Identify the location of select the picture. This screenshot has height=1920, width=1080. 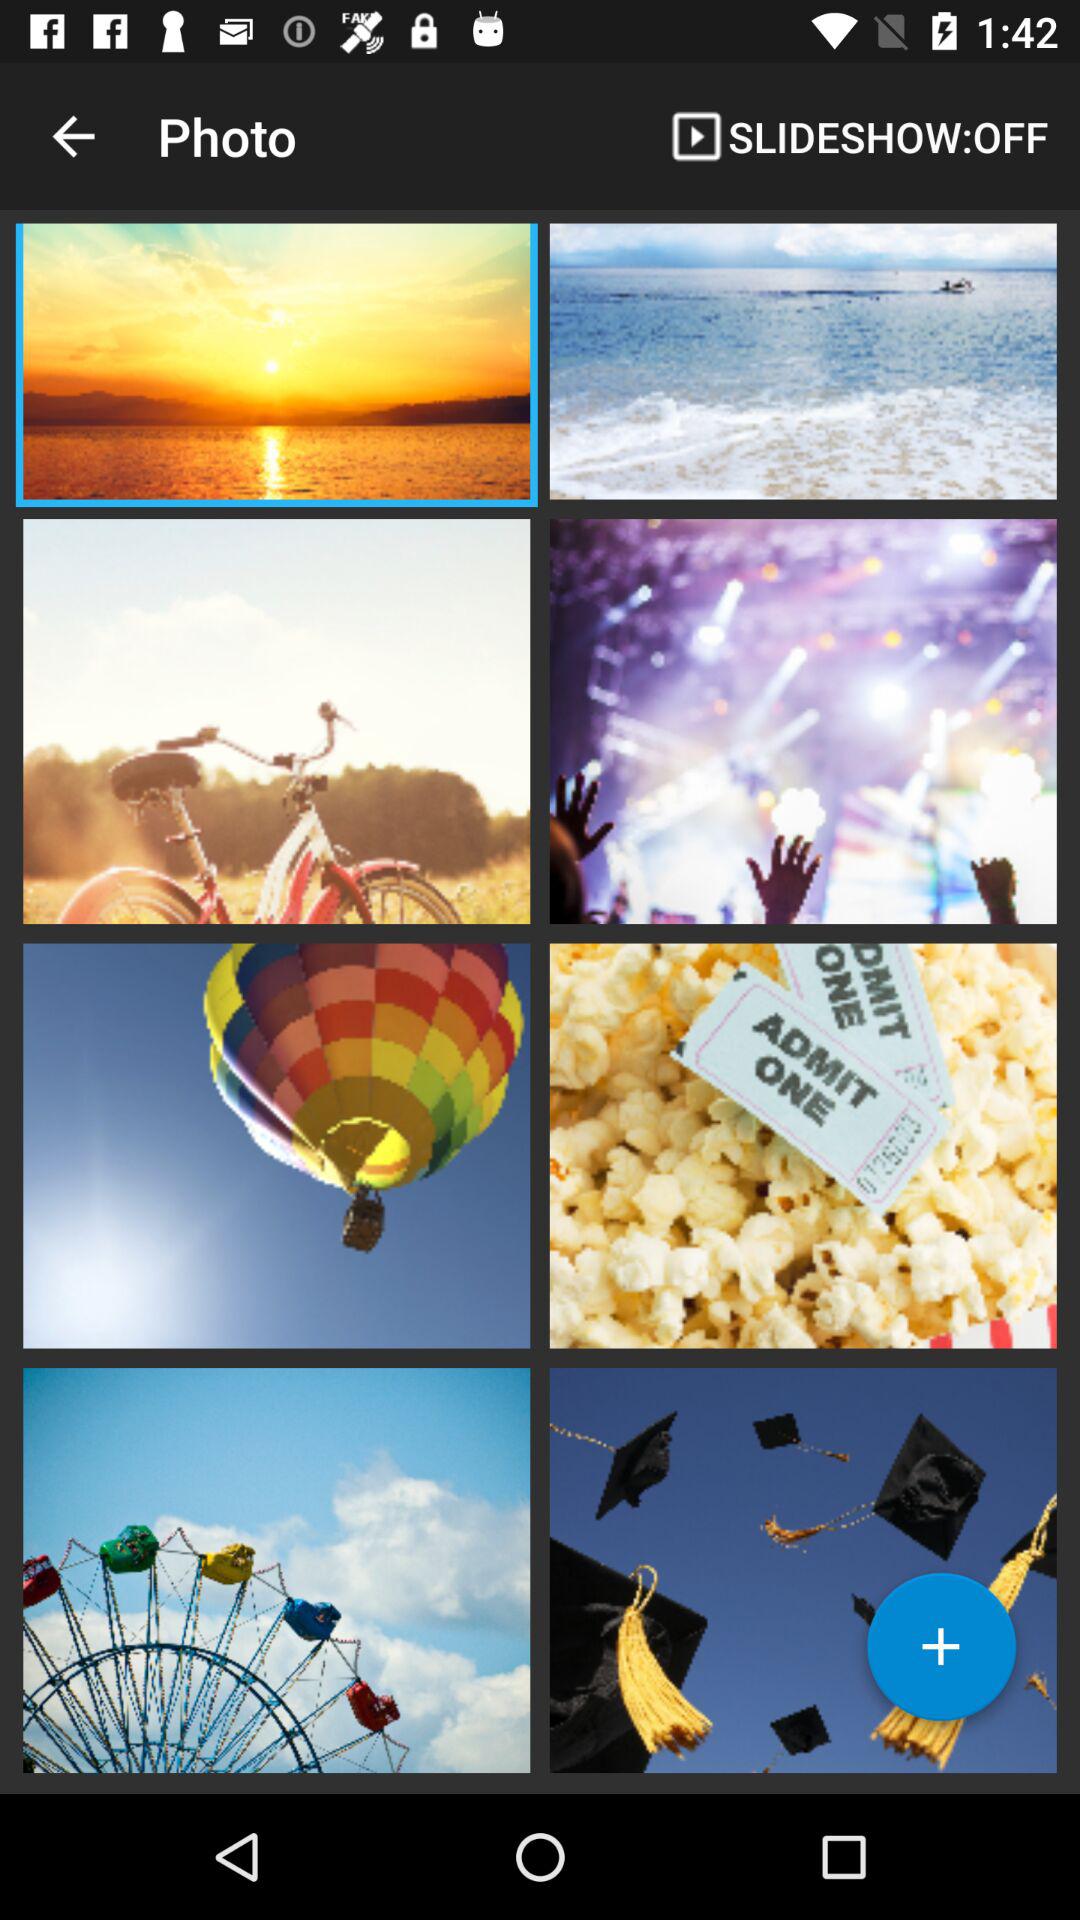
(276, 364).